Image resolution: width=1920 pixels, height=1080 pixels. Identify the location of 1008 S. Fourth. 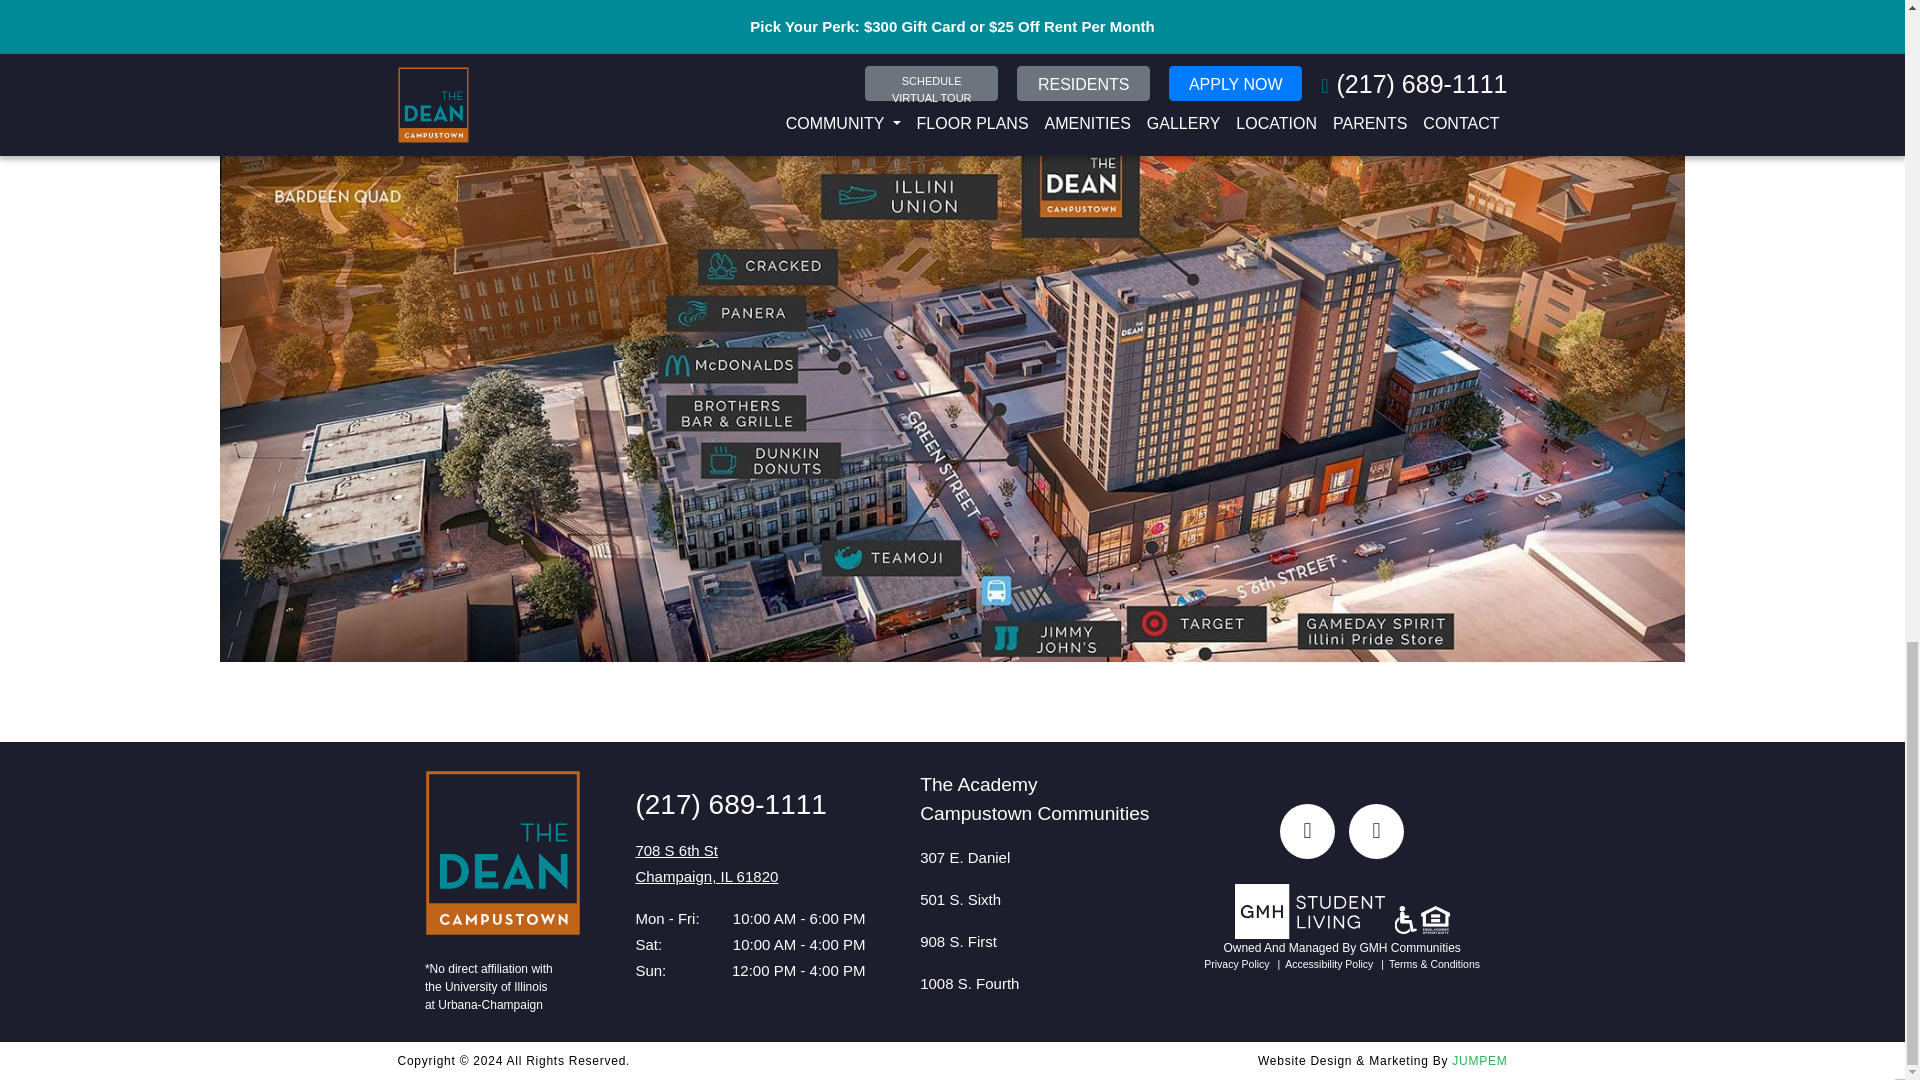
(969, 984).